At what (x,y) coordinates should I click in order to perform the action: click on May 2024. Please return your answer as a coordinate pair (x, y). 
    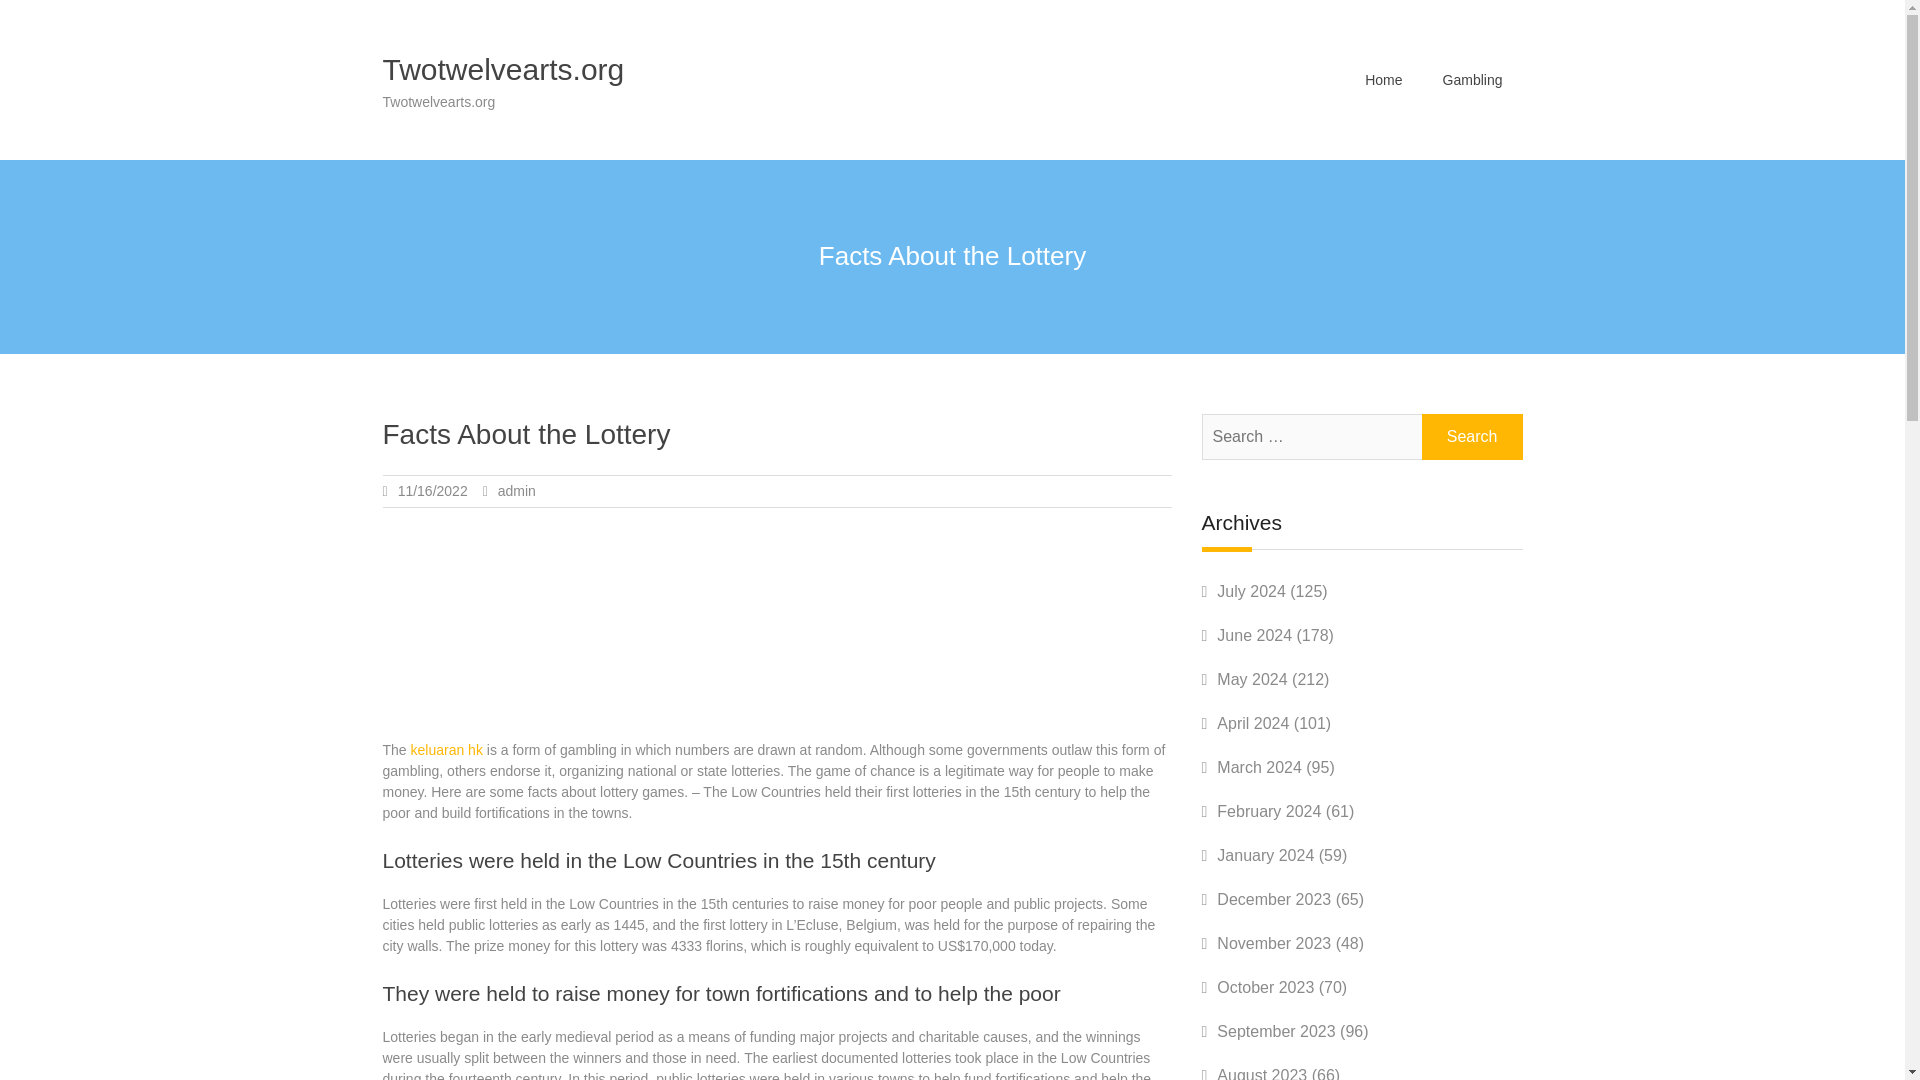
    Looking at the image, I should click on (1252, 678).